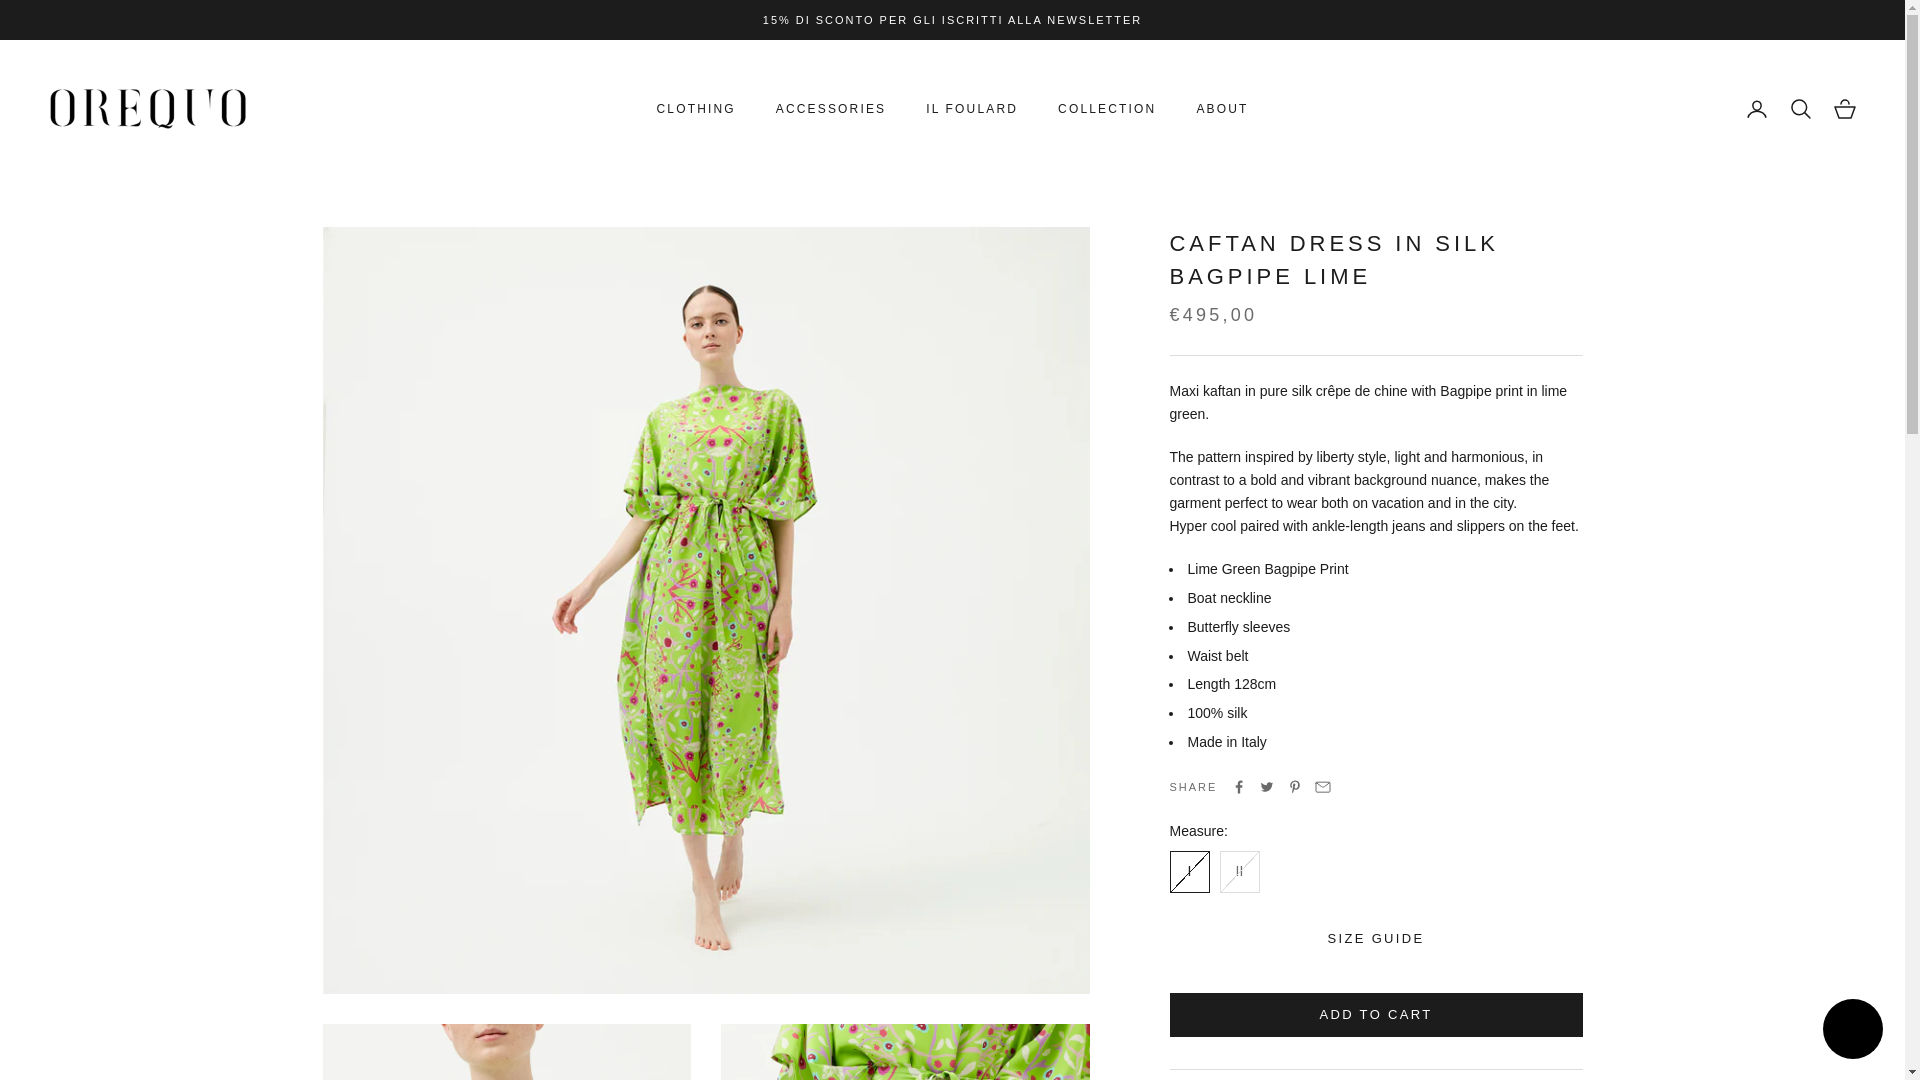  Describe the element at coordinates (1844, 108) in the screenshot. I see `Open cart` at that location.